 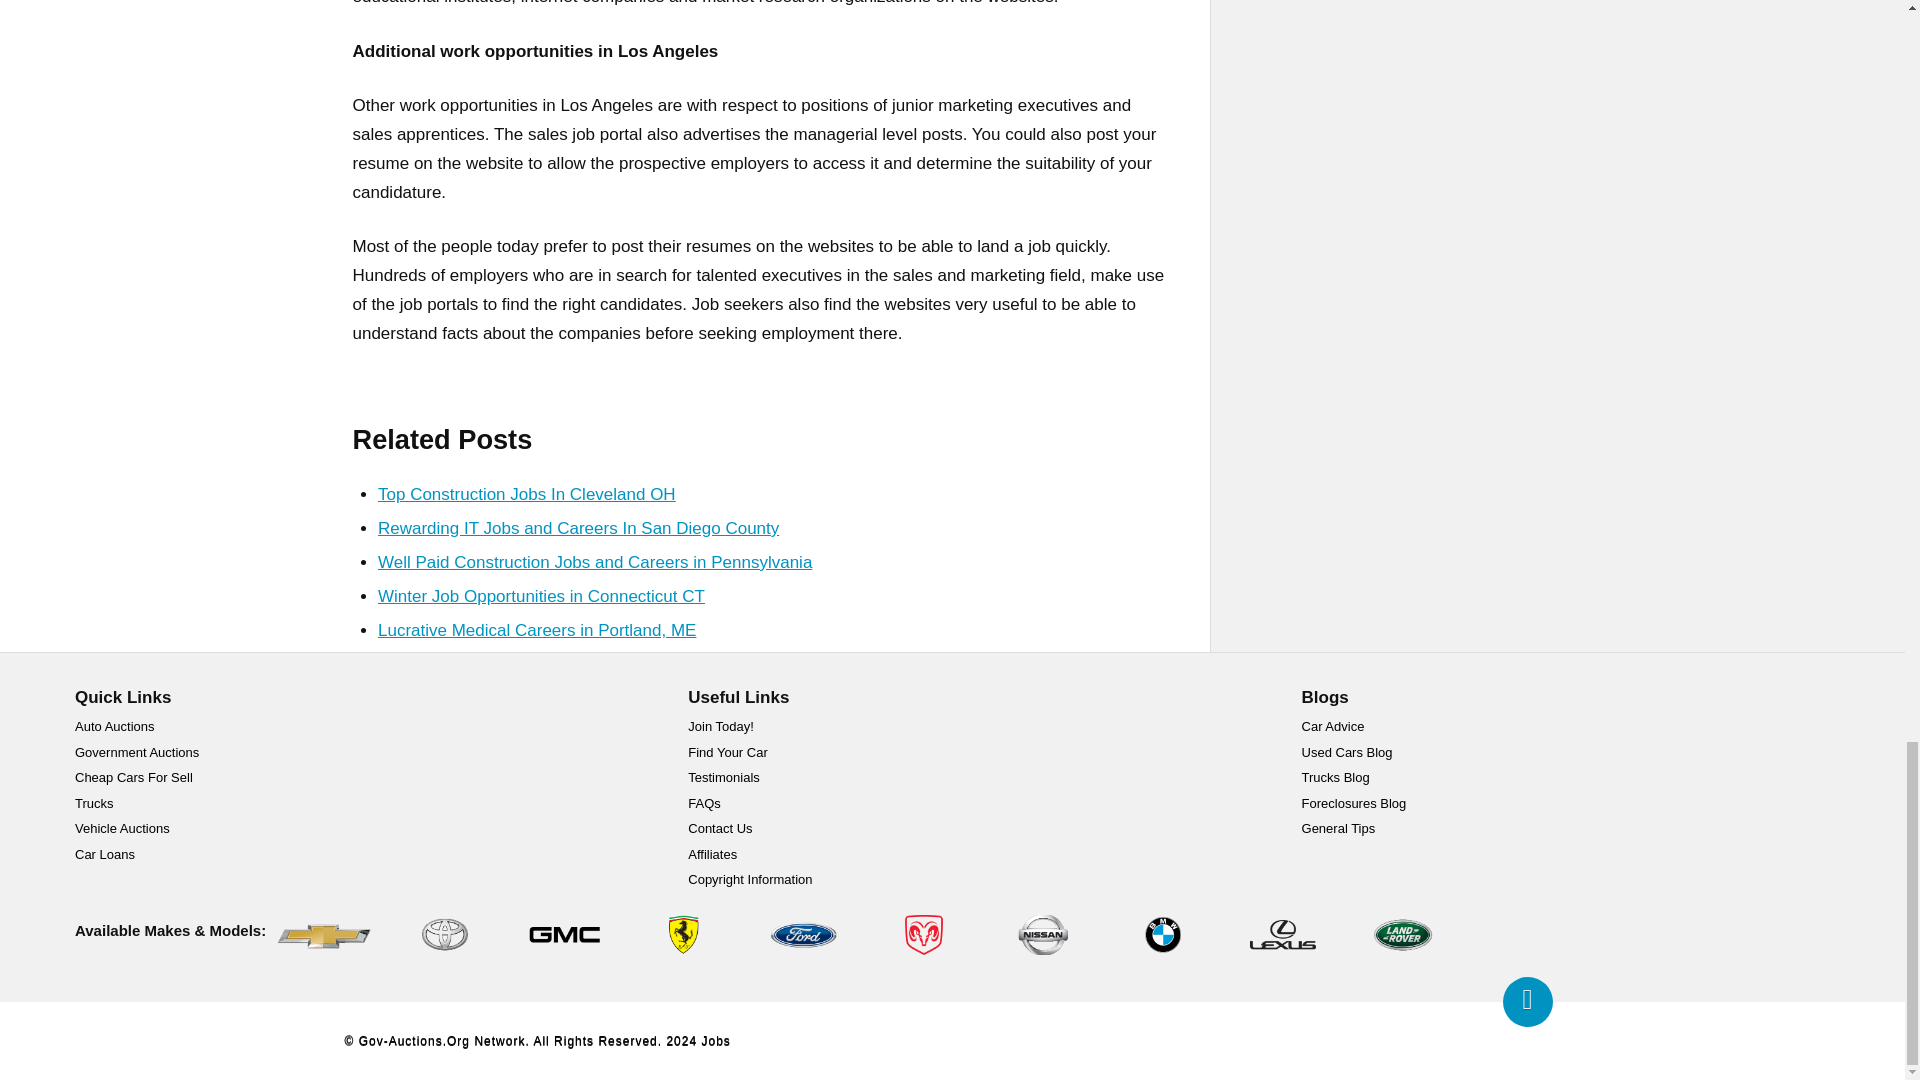 I want to click on Lucrative Medical Careers in Portland, ME, so click(x=536, y=630).